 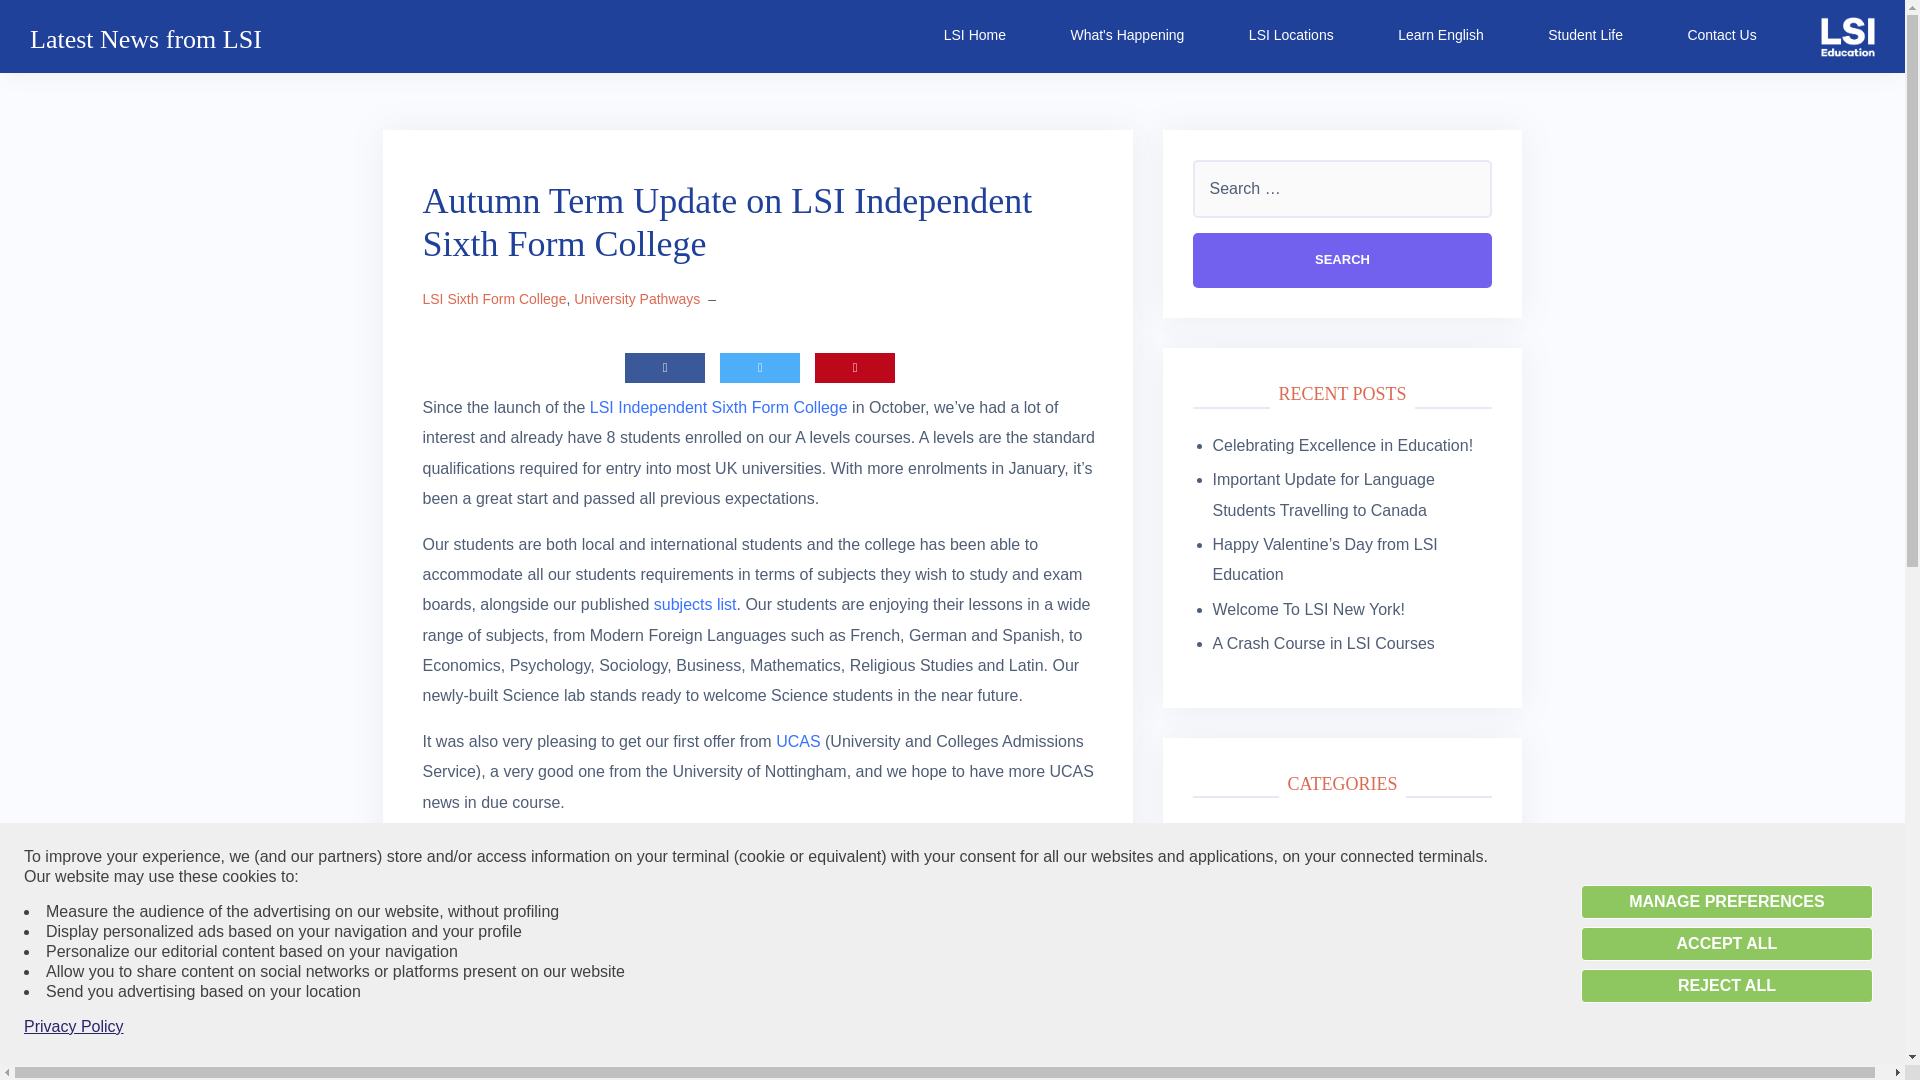 What do you see at coordinates (1440, 34) in the screenshot?
I see `Learn English` at bounding box center [1440, 34].